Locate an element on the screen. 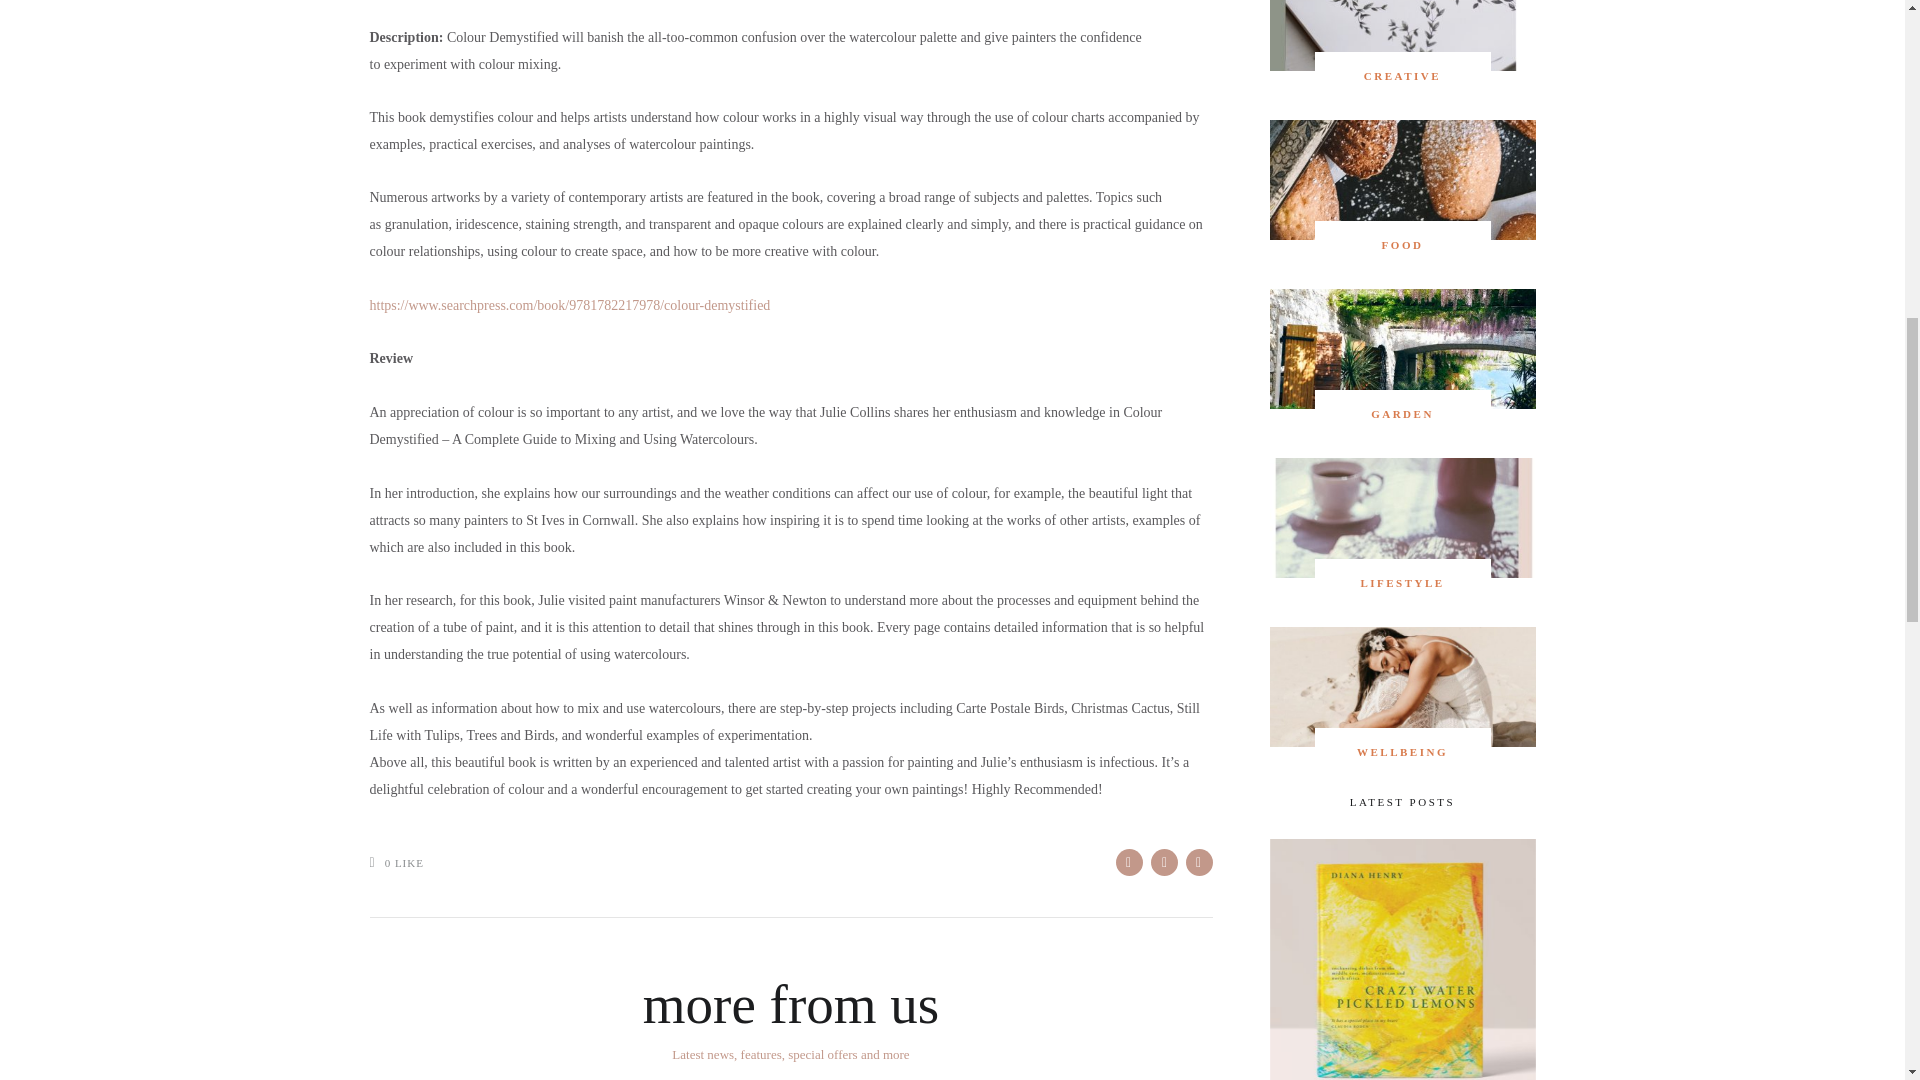  Share with E-Mail is located at coordinates (1200, 862).